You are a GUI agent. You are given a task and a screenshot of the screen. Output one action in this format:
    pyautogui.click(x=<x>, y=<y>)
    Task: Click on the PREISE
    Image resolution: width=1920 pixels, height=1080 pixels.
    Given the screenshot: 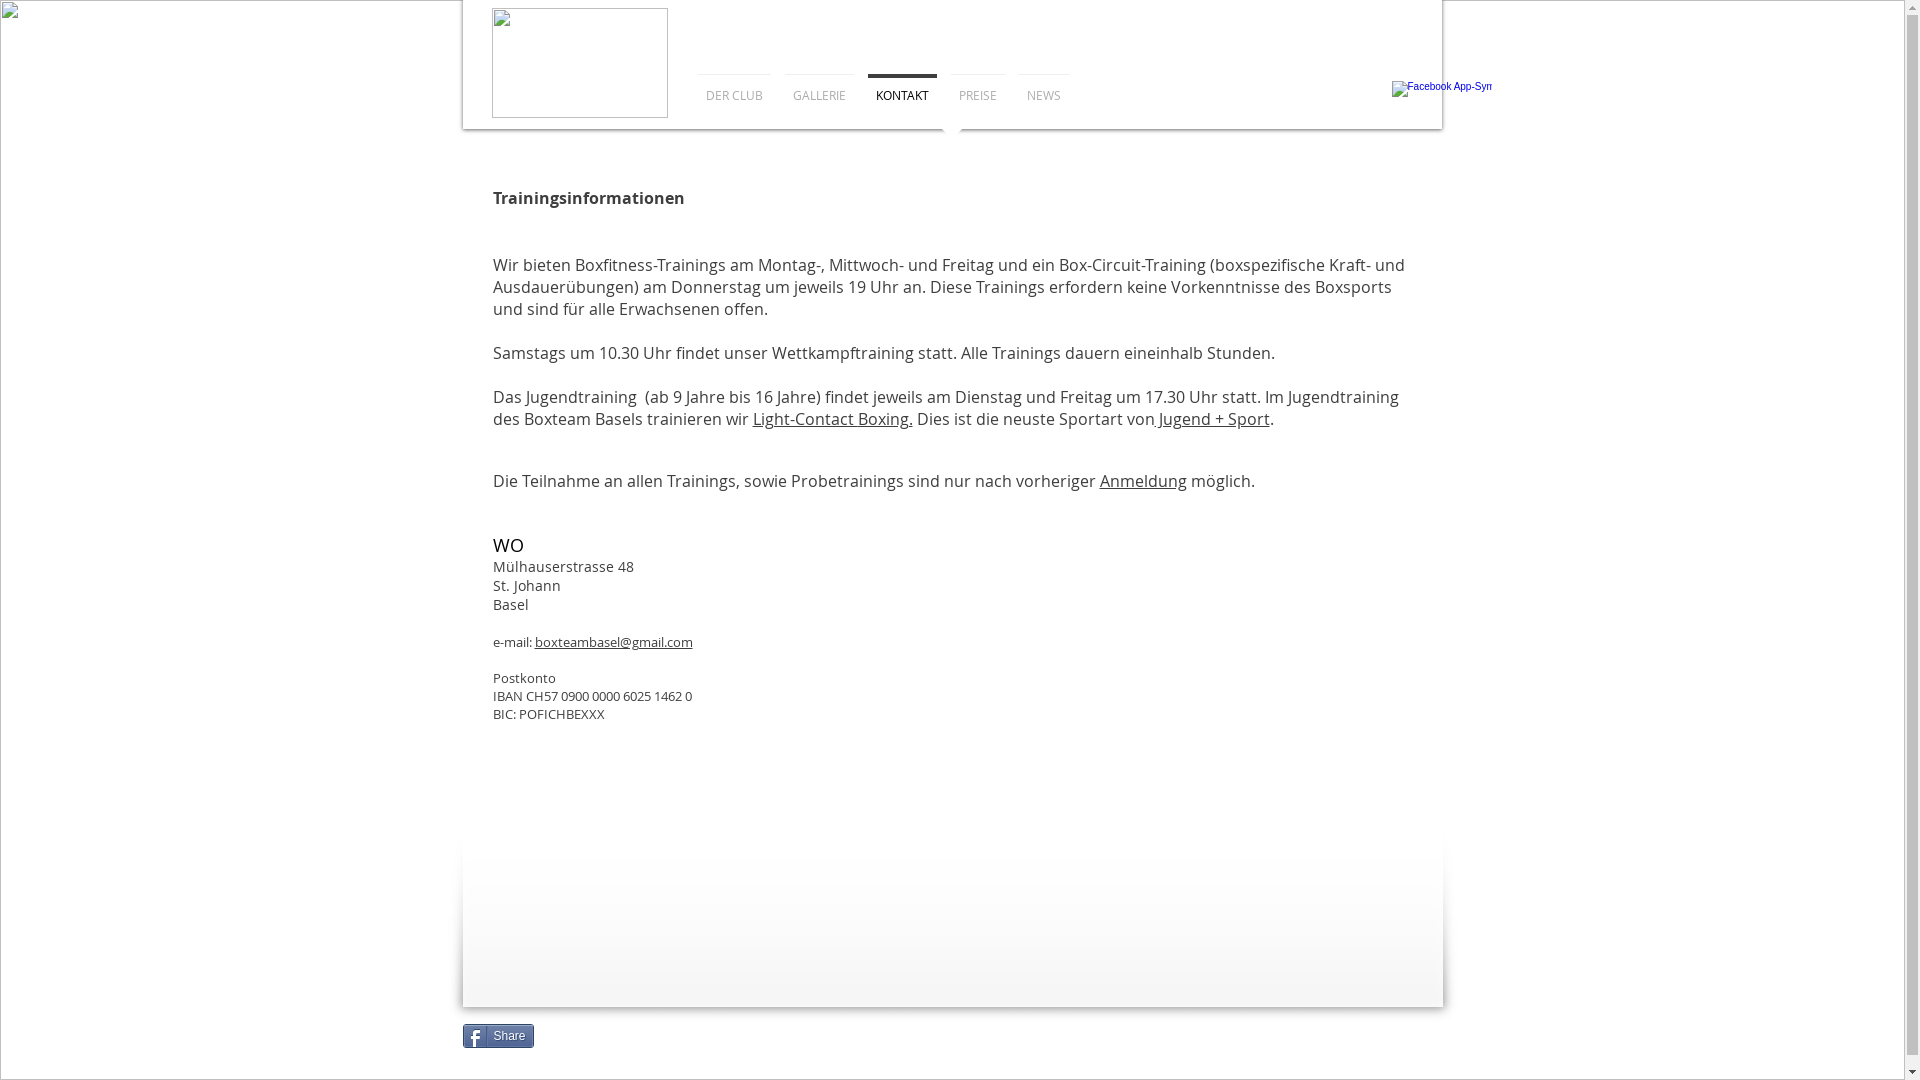 What is the action you would take?
    pyautogui.click(x=978, y=86)
    